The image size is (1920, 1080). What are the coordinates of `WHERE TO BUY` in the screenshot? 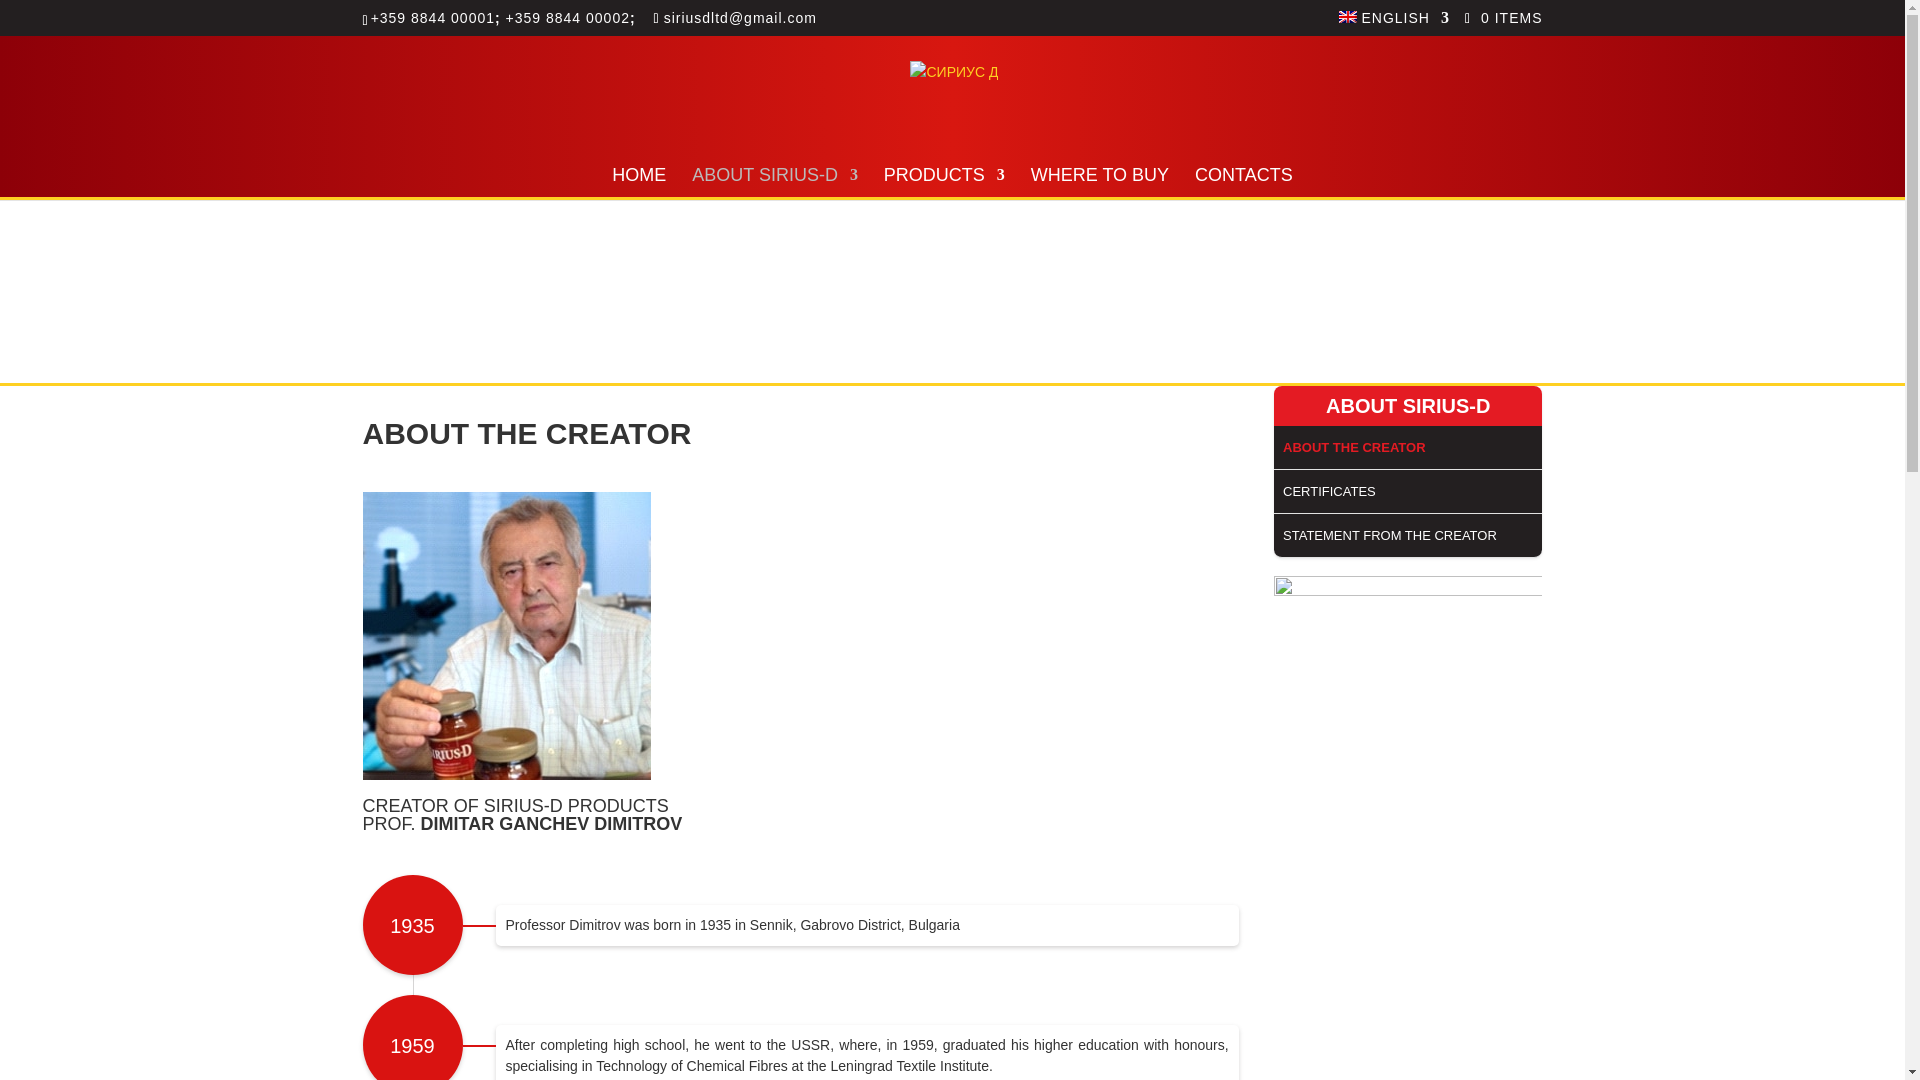 It's located at (1100, 182).